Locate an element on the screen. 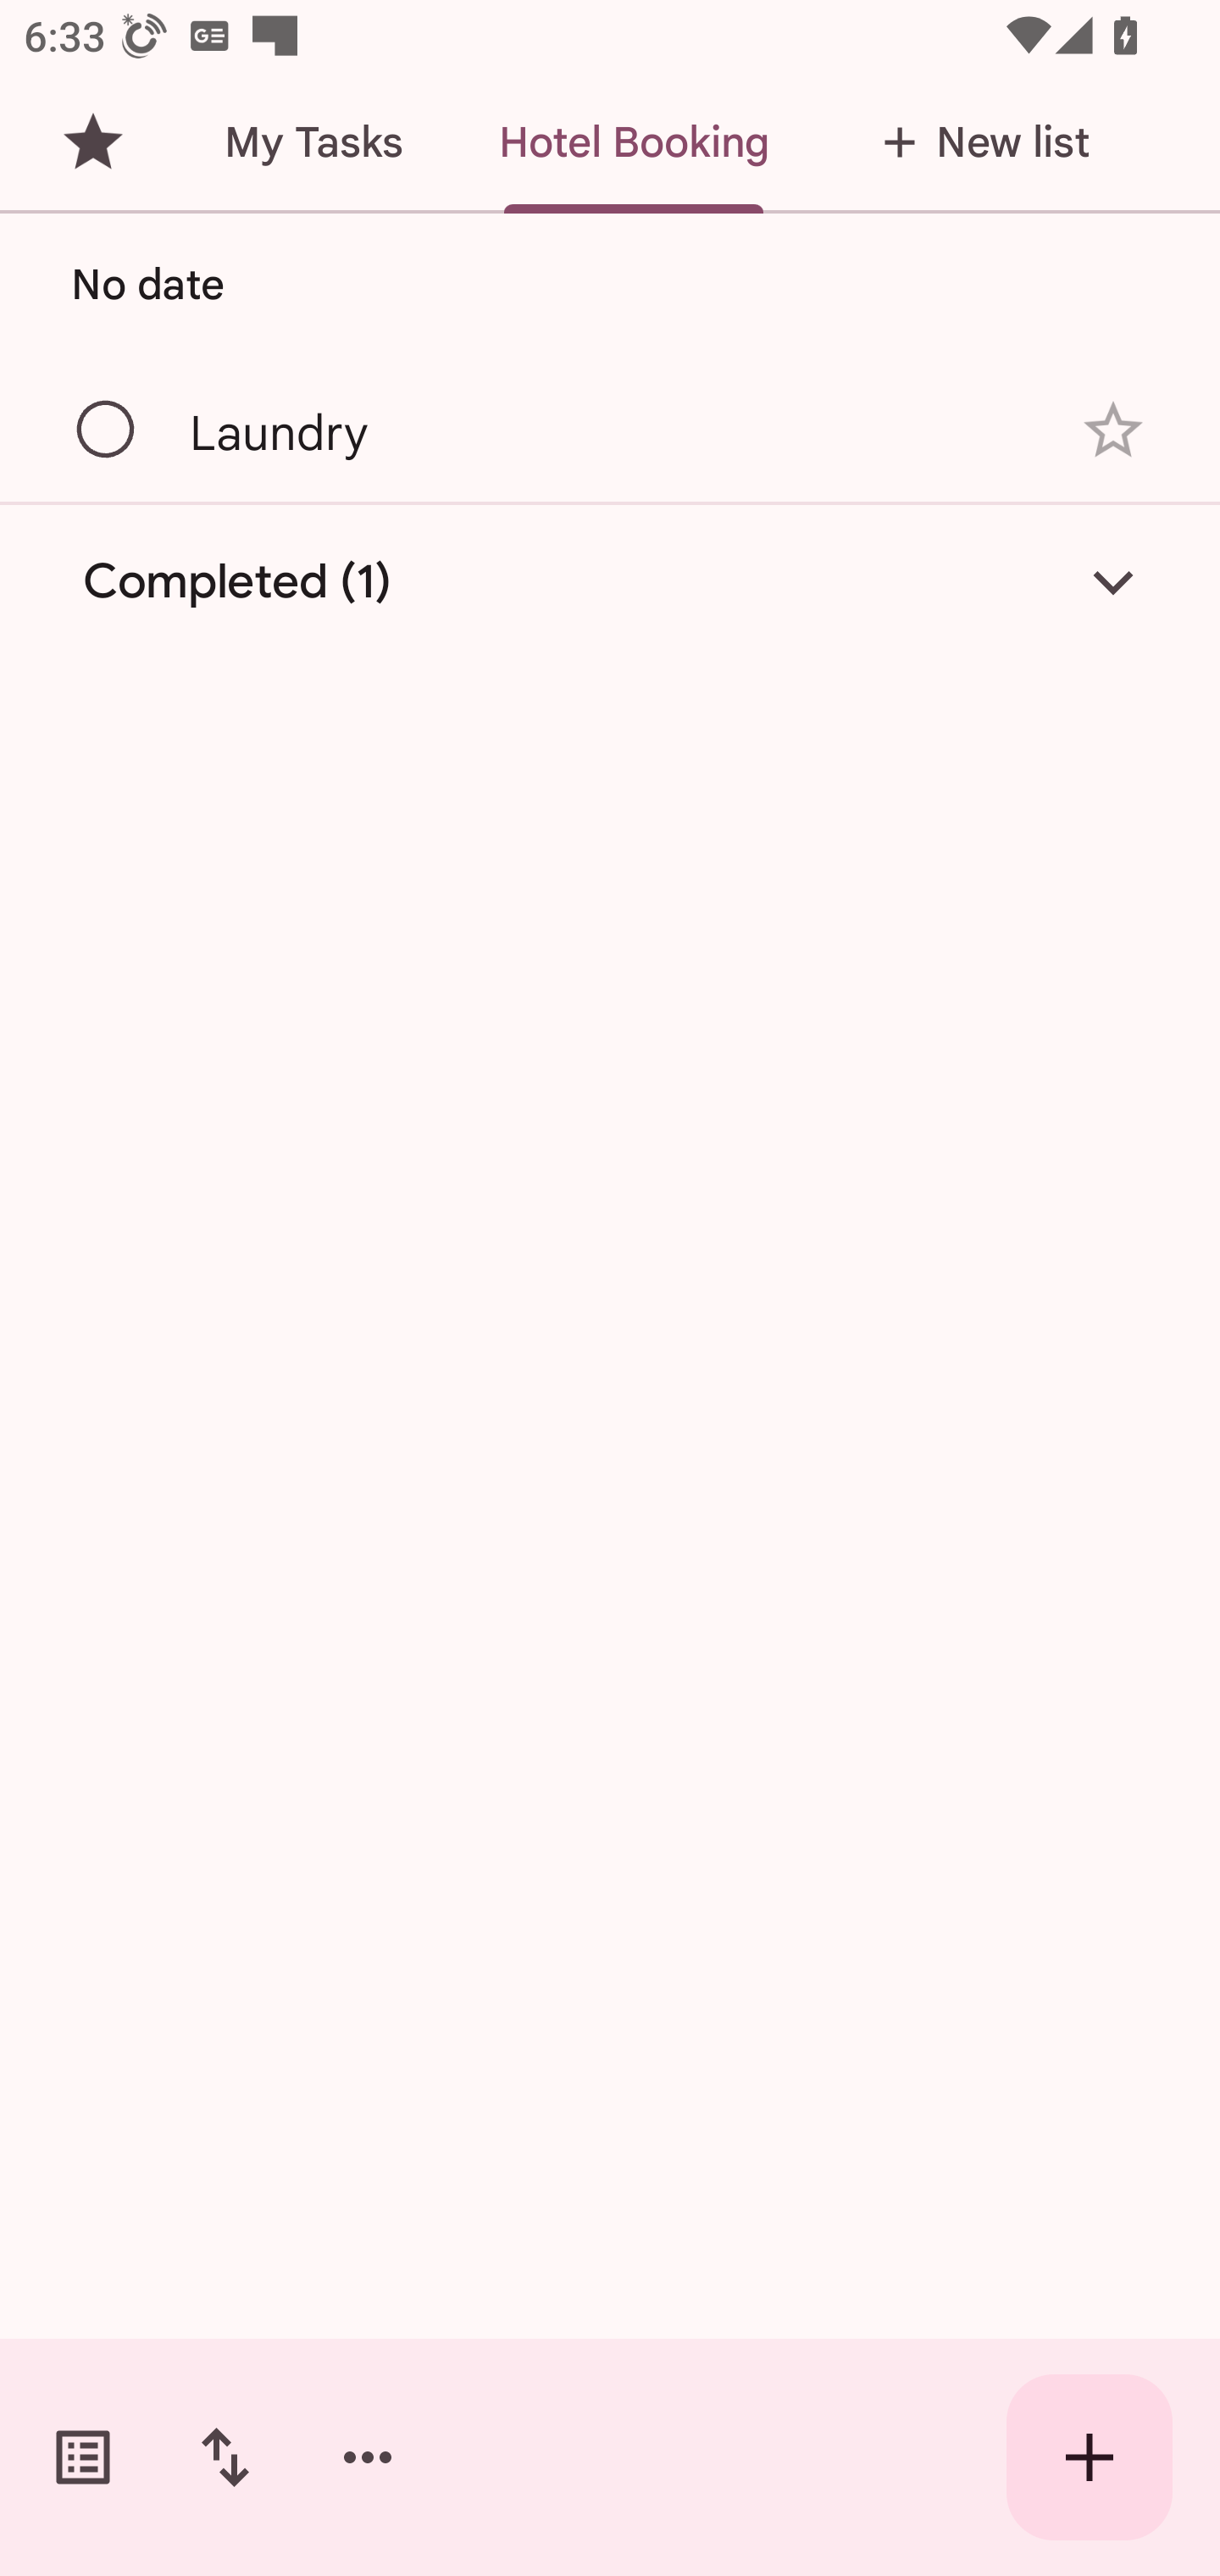 The width and height of the screenshot is (1220, 2576). Laundry Laundry Add star Mark as complete is located at coordinates (610, 429).